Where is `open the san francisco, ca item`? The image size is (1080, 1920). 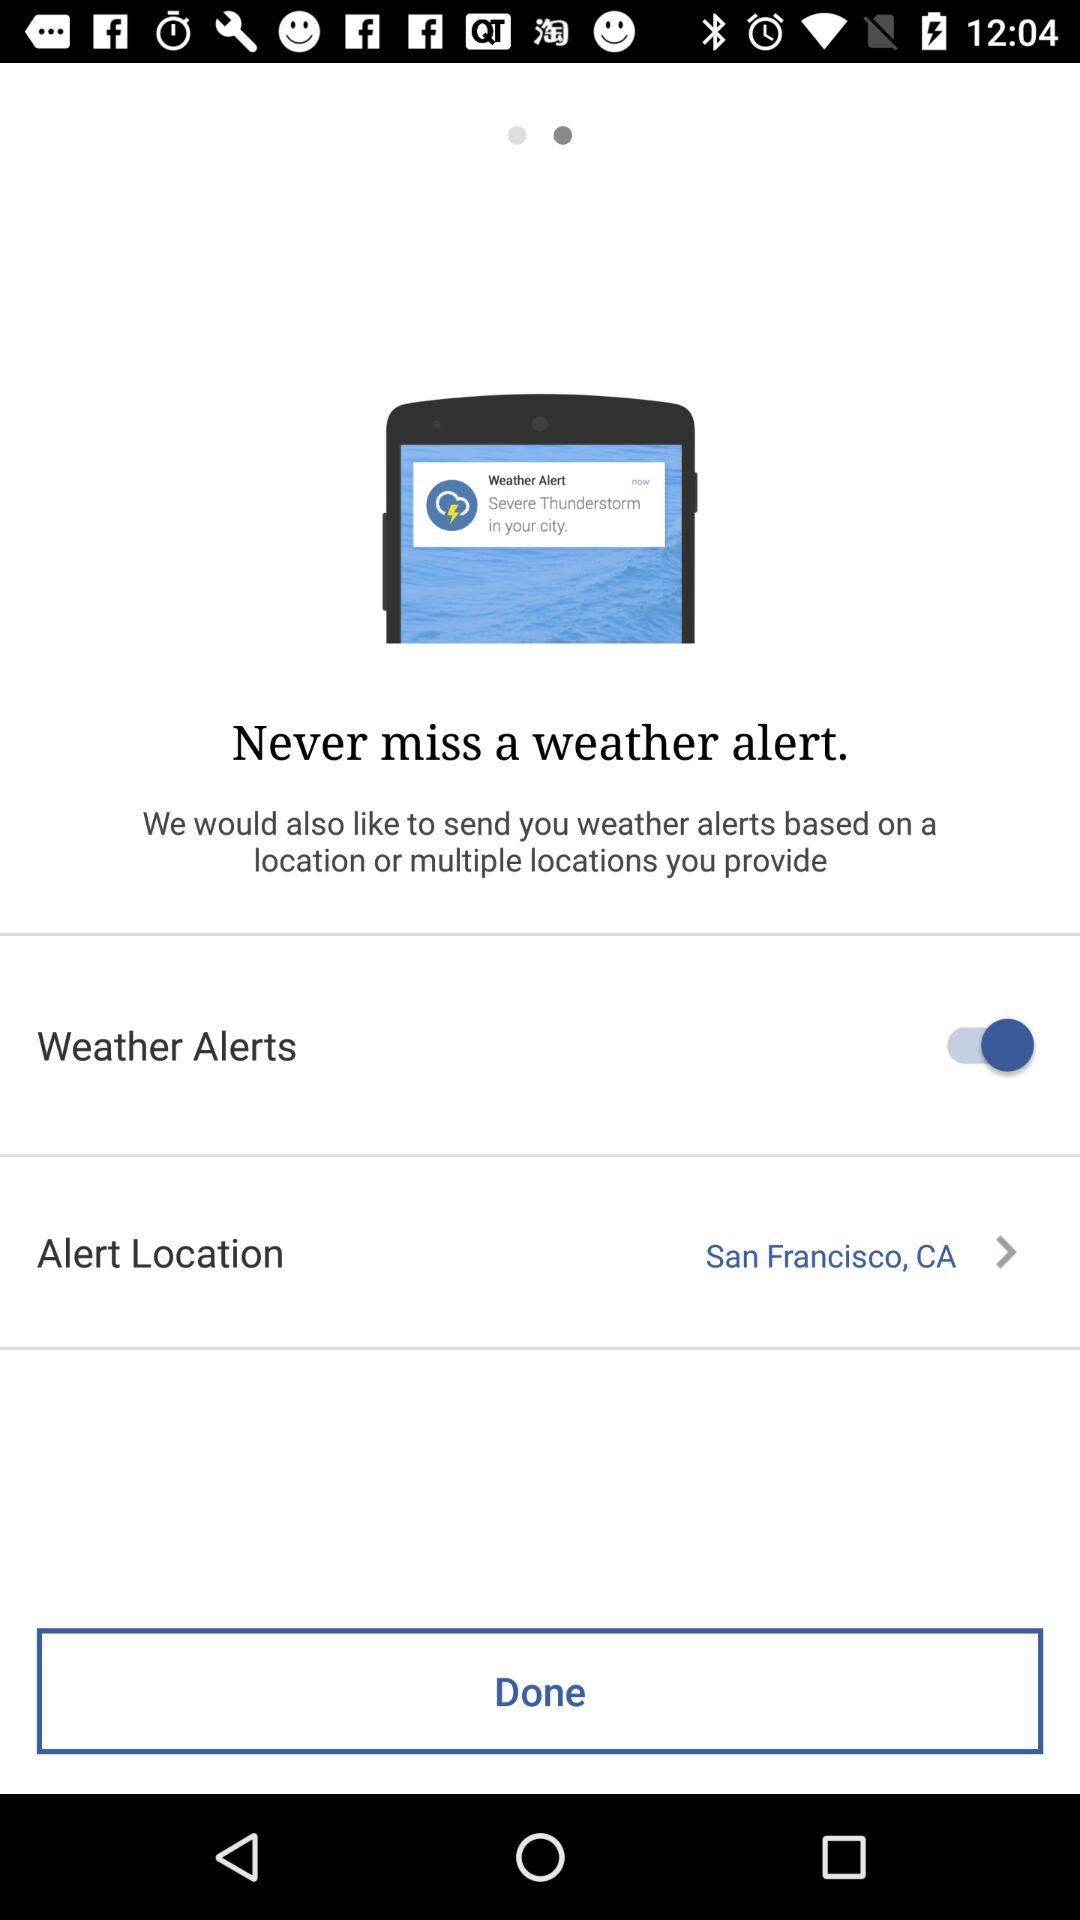 open the san francisco, ca item is located at coordinates (861, 1255).